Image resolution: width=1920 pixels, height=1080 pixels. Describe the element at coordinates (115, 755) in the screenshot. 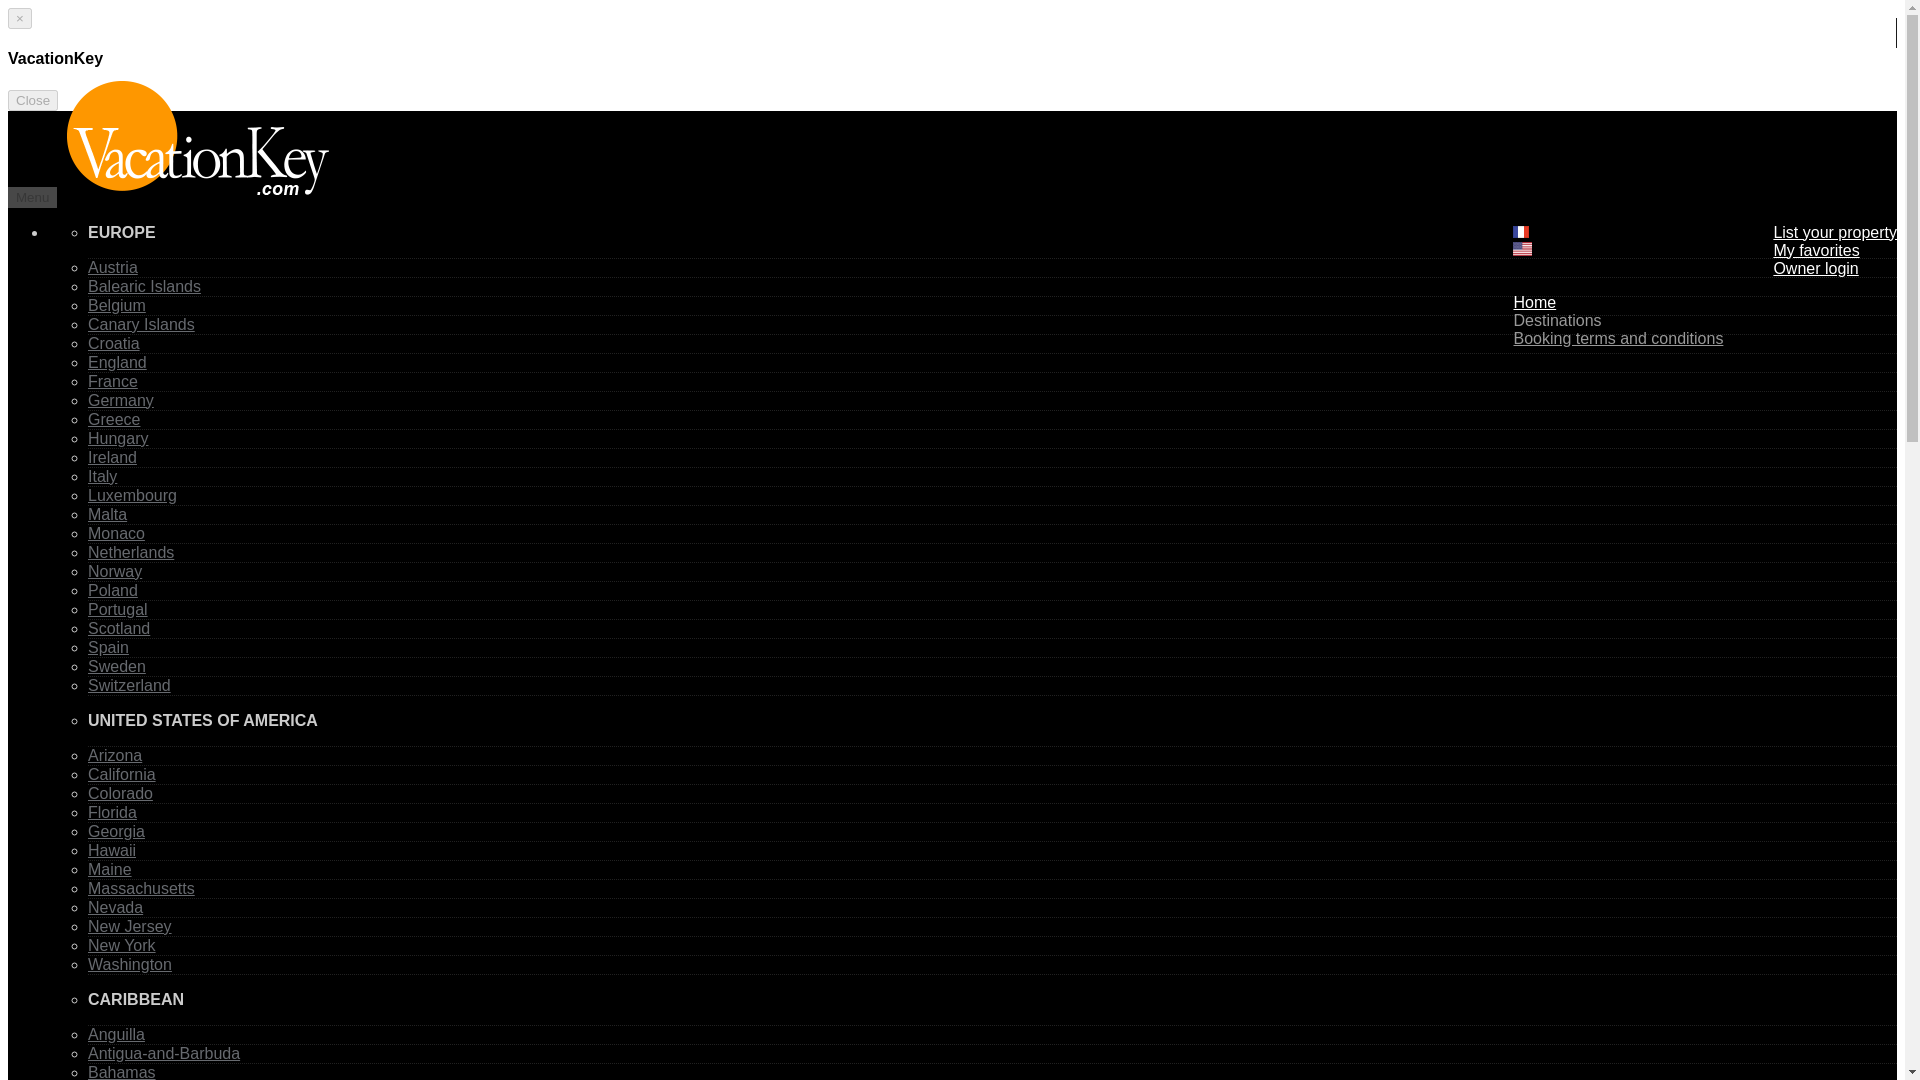

I see `Arizona` at that location.